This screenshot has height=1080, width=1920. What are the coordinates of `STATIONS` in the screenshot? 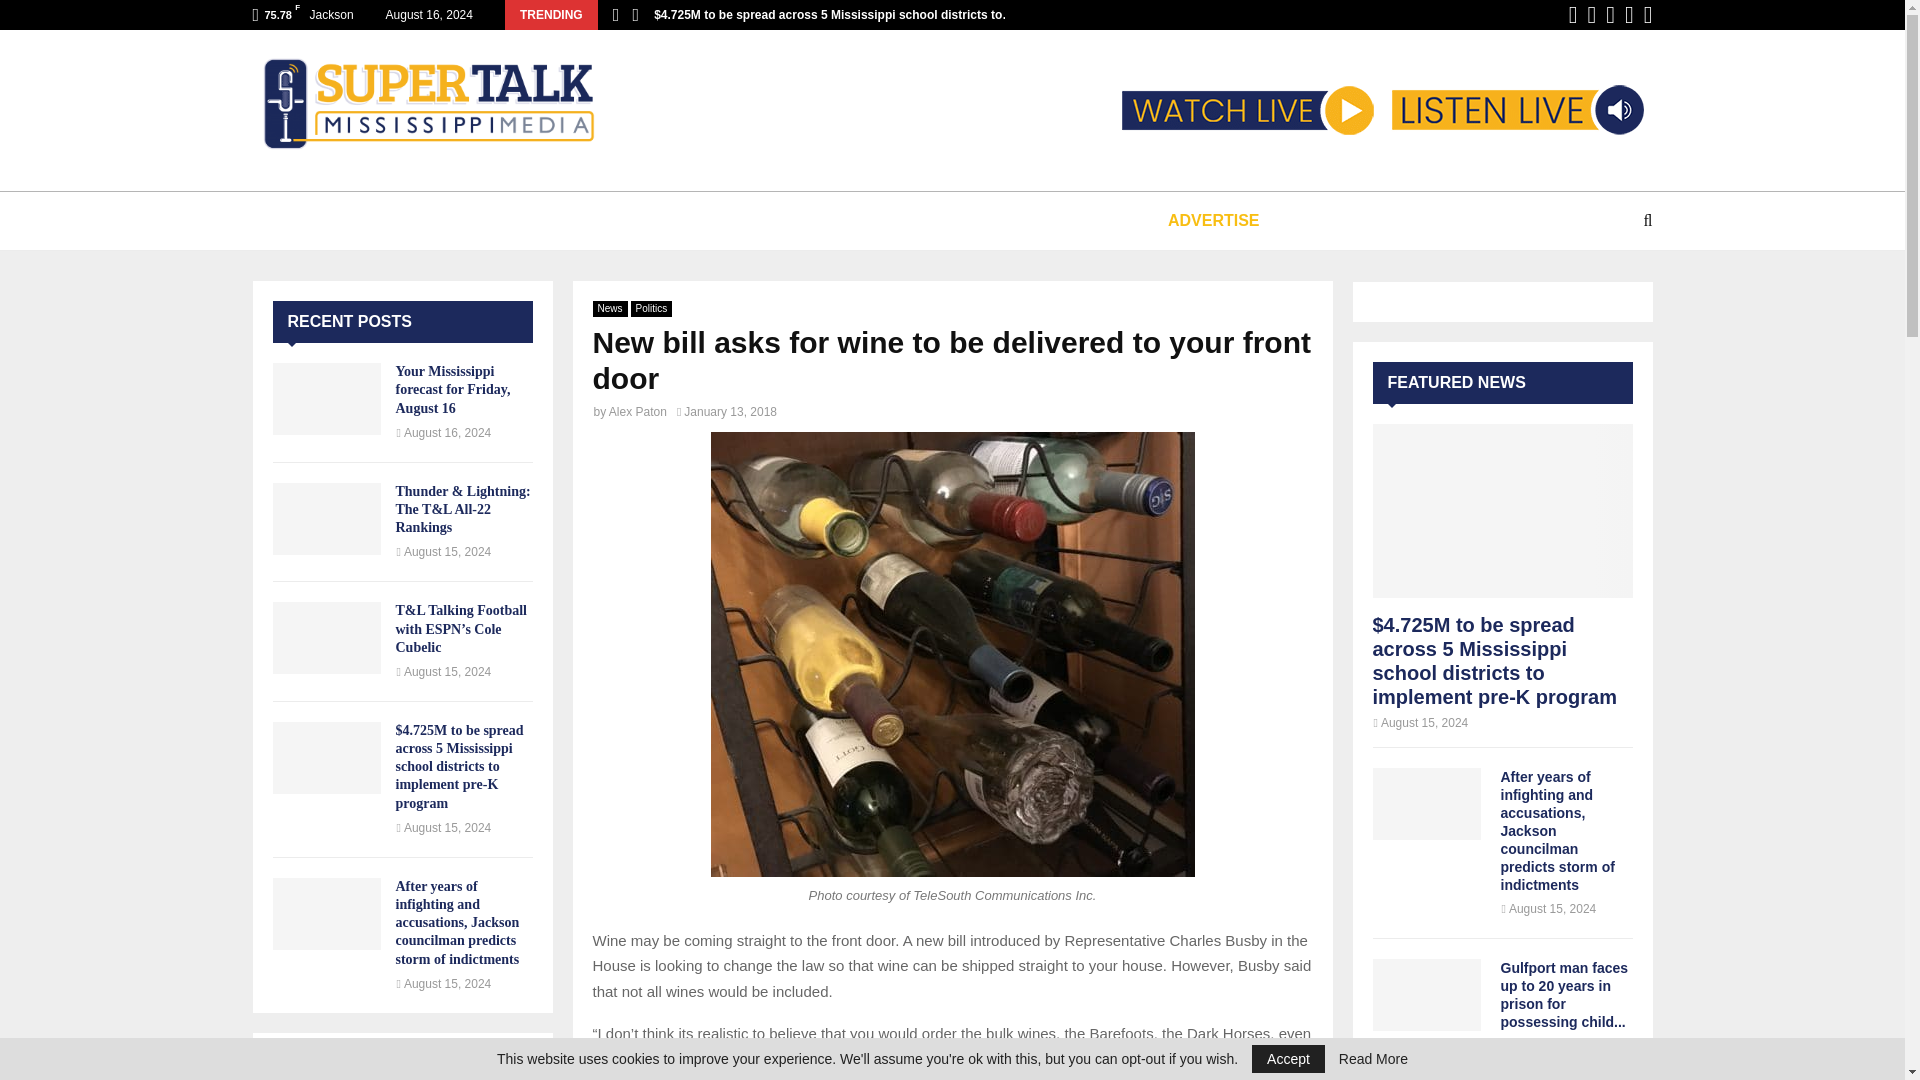 It's located at (456, 220).